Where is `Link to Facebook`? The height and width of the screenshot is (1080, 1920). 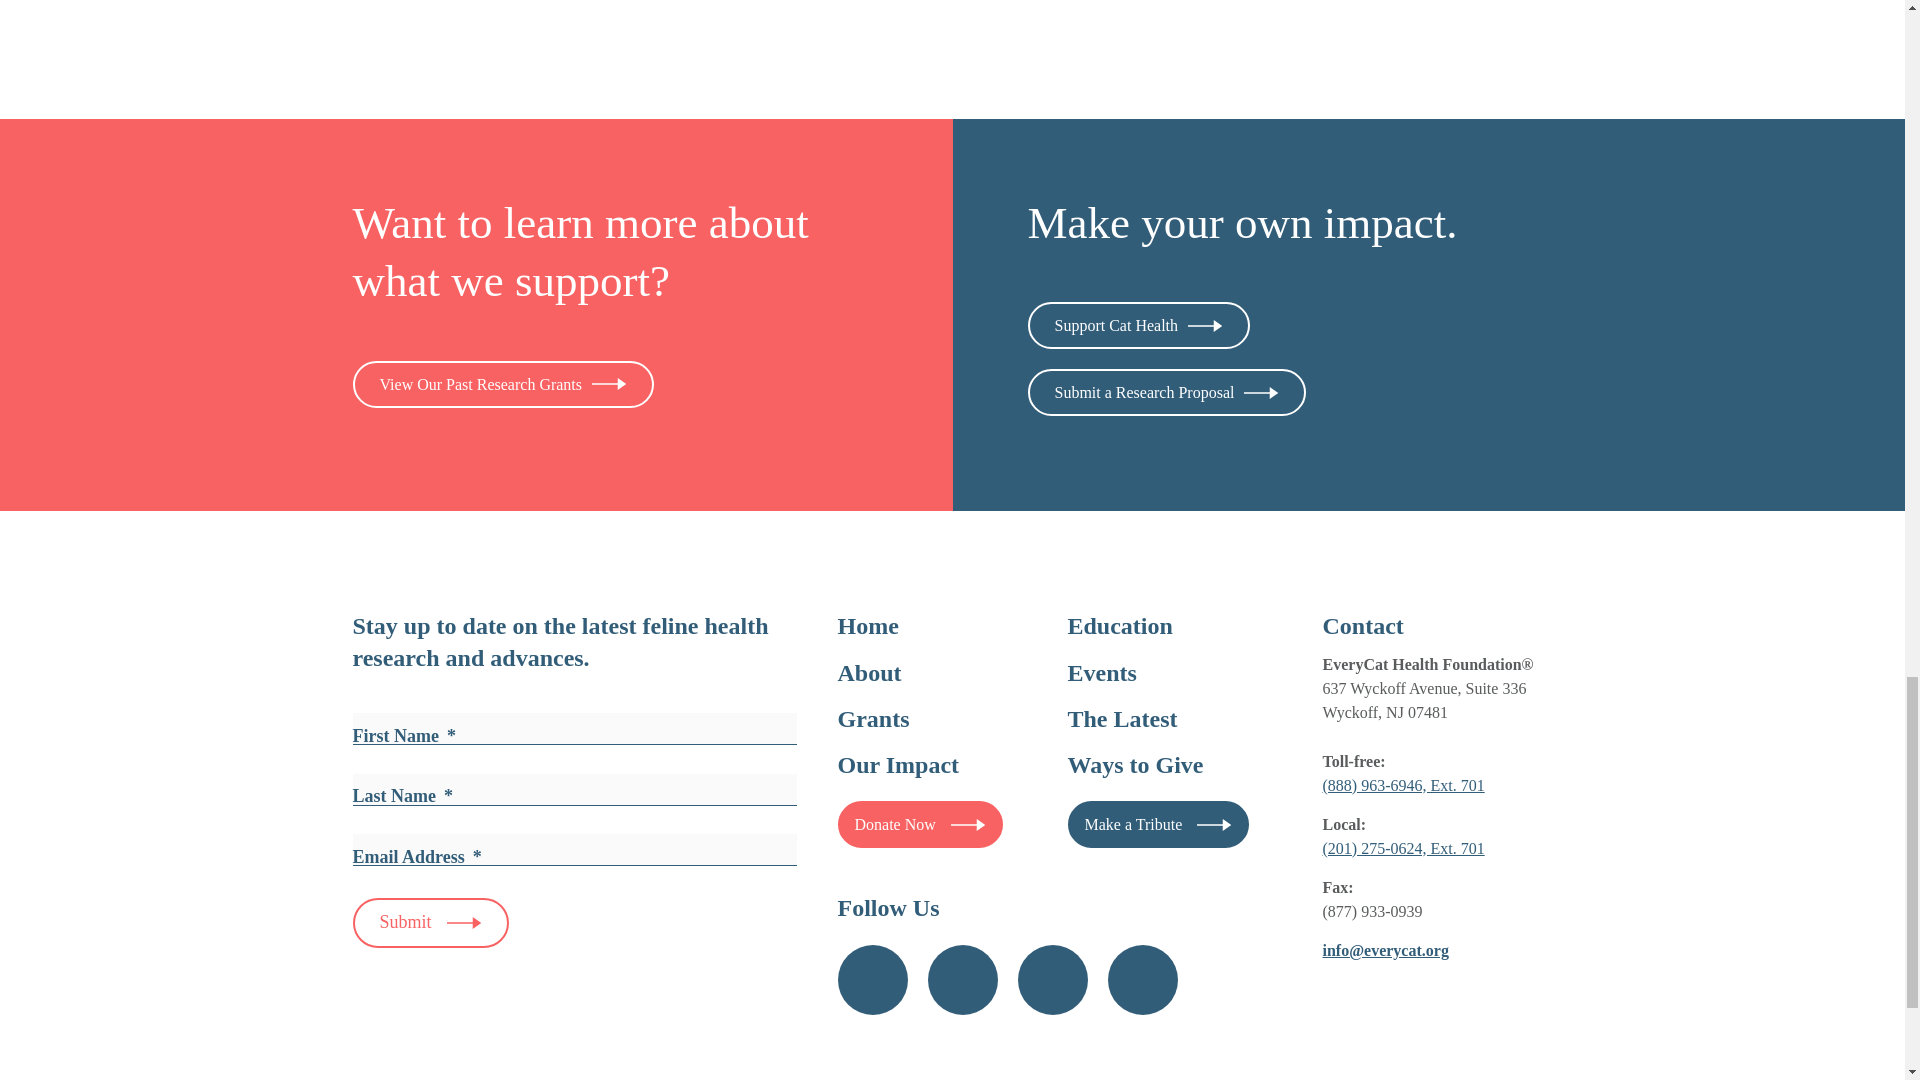 Link to Facebook is located at coordinates (872, 980).